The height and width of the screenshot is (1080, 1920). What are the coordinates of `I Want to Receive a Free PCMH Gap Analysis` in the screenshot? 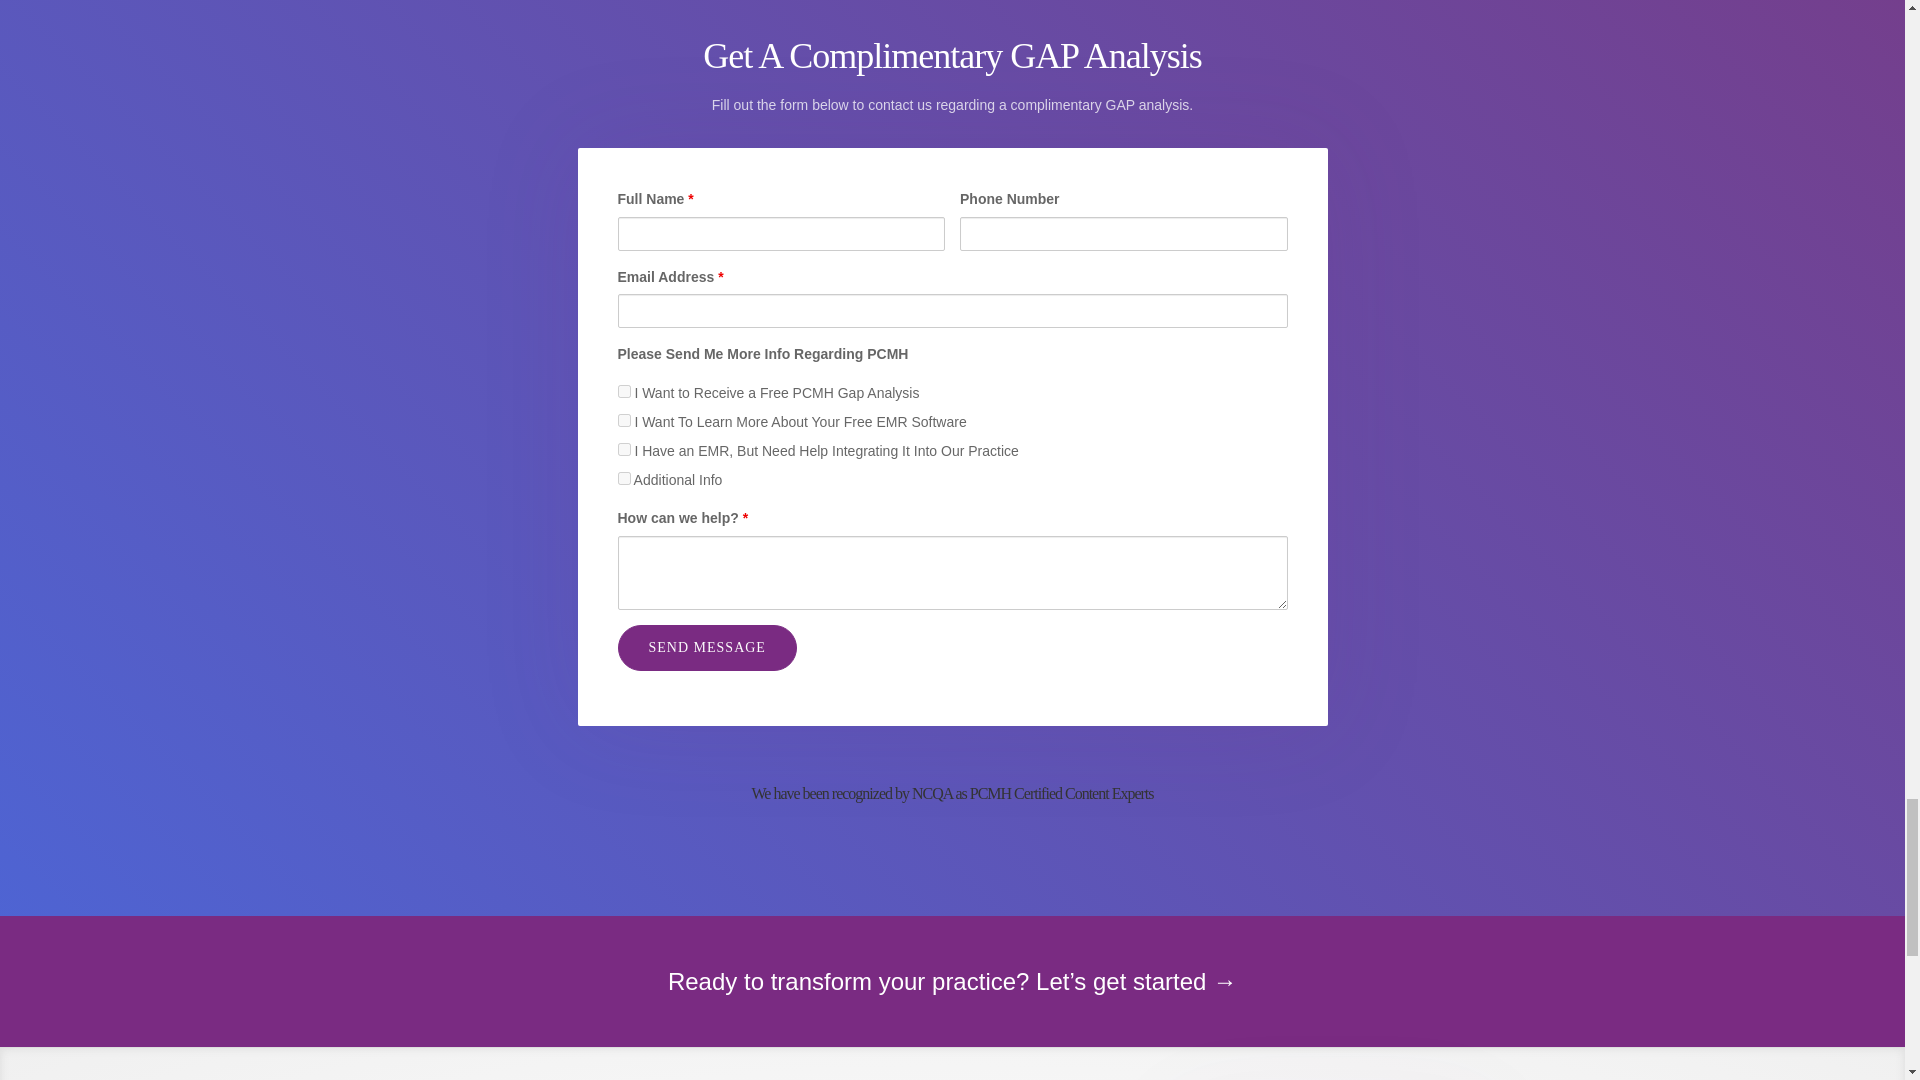 It's located at (624, 391).